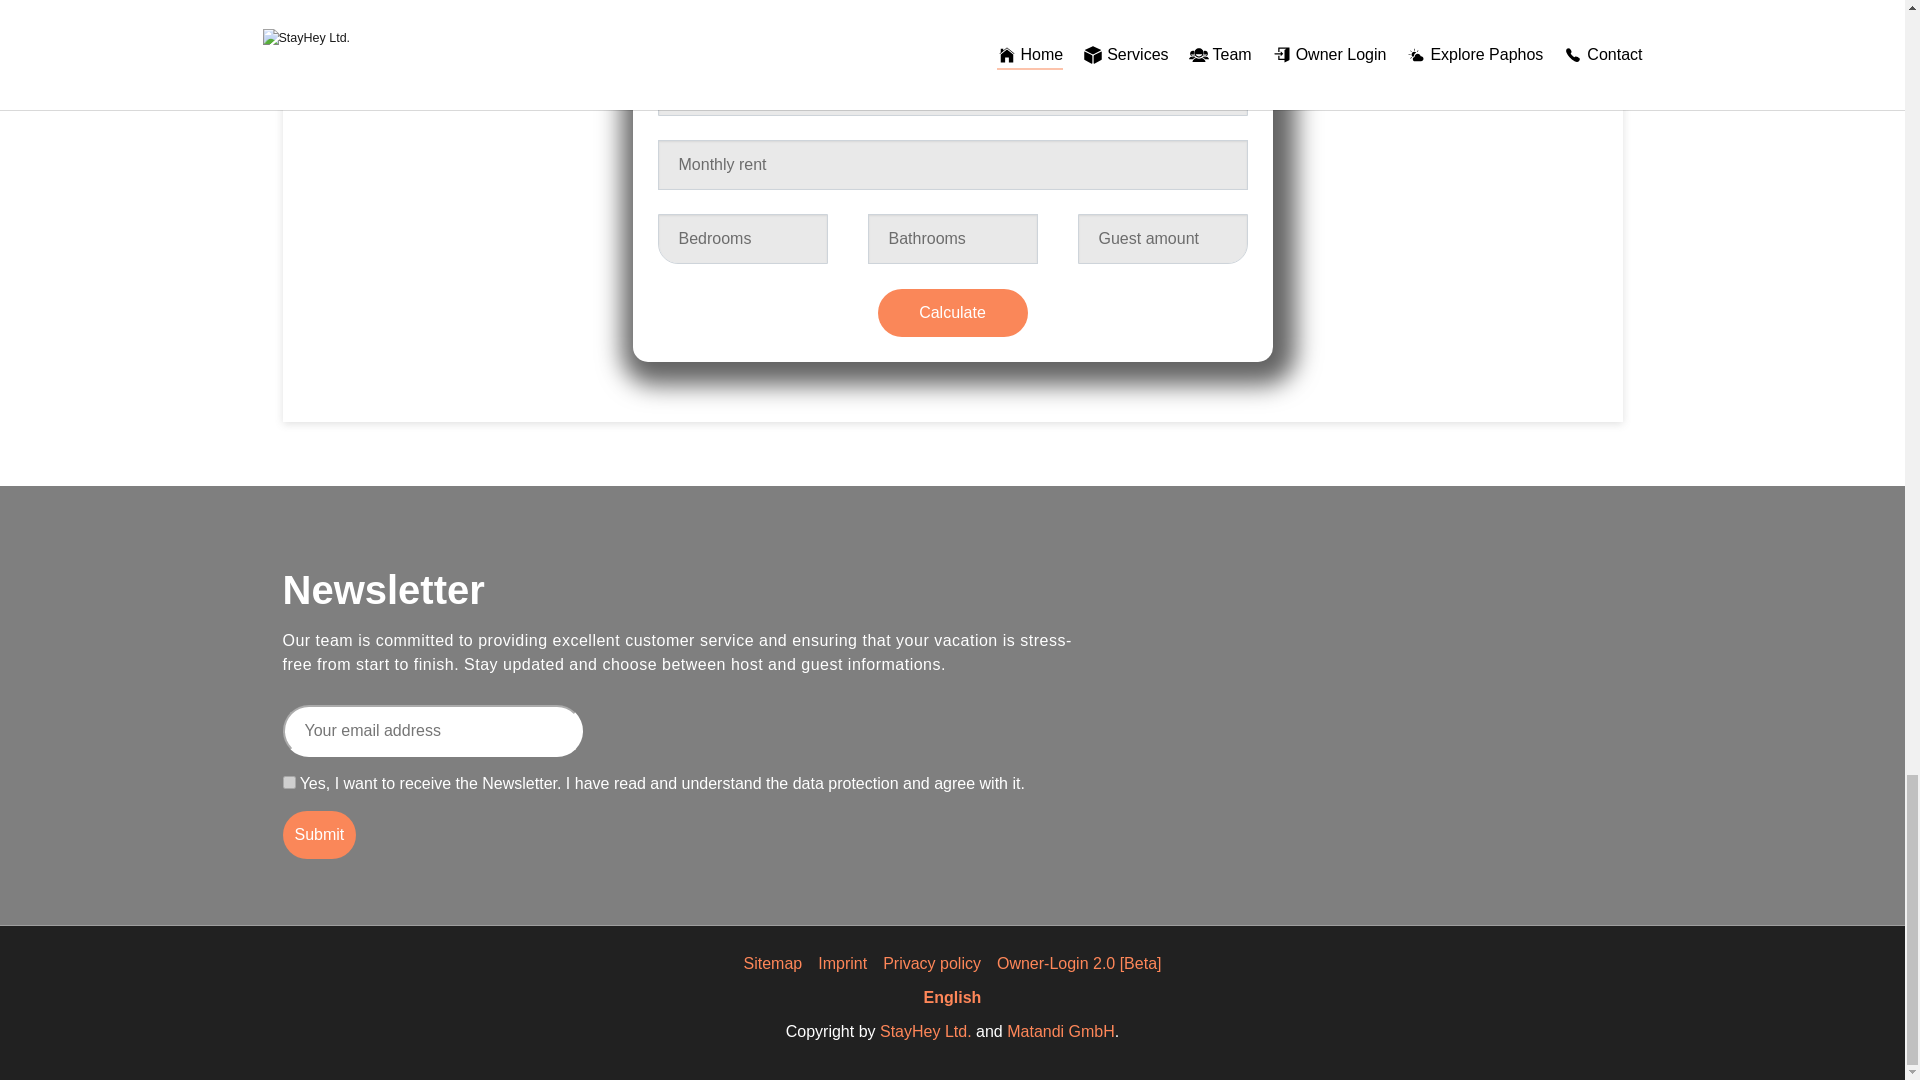  What do you see at coordinates (845, 782) in the screenshot?
I see `data protection` at bounding box center [845, 782].